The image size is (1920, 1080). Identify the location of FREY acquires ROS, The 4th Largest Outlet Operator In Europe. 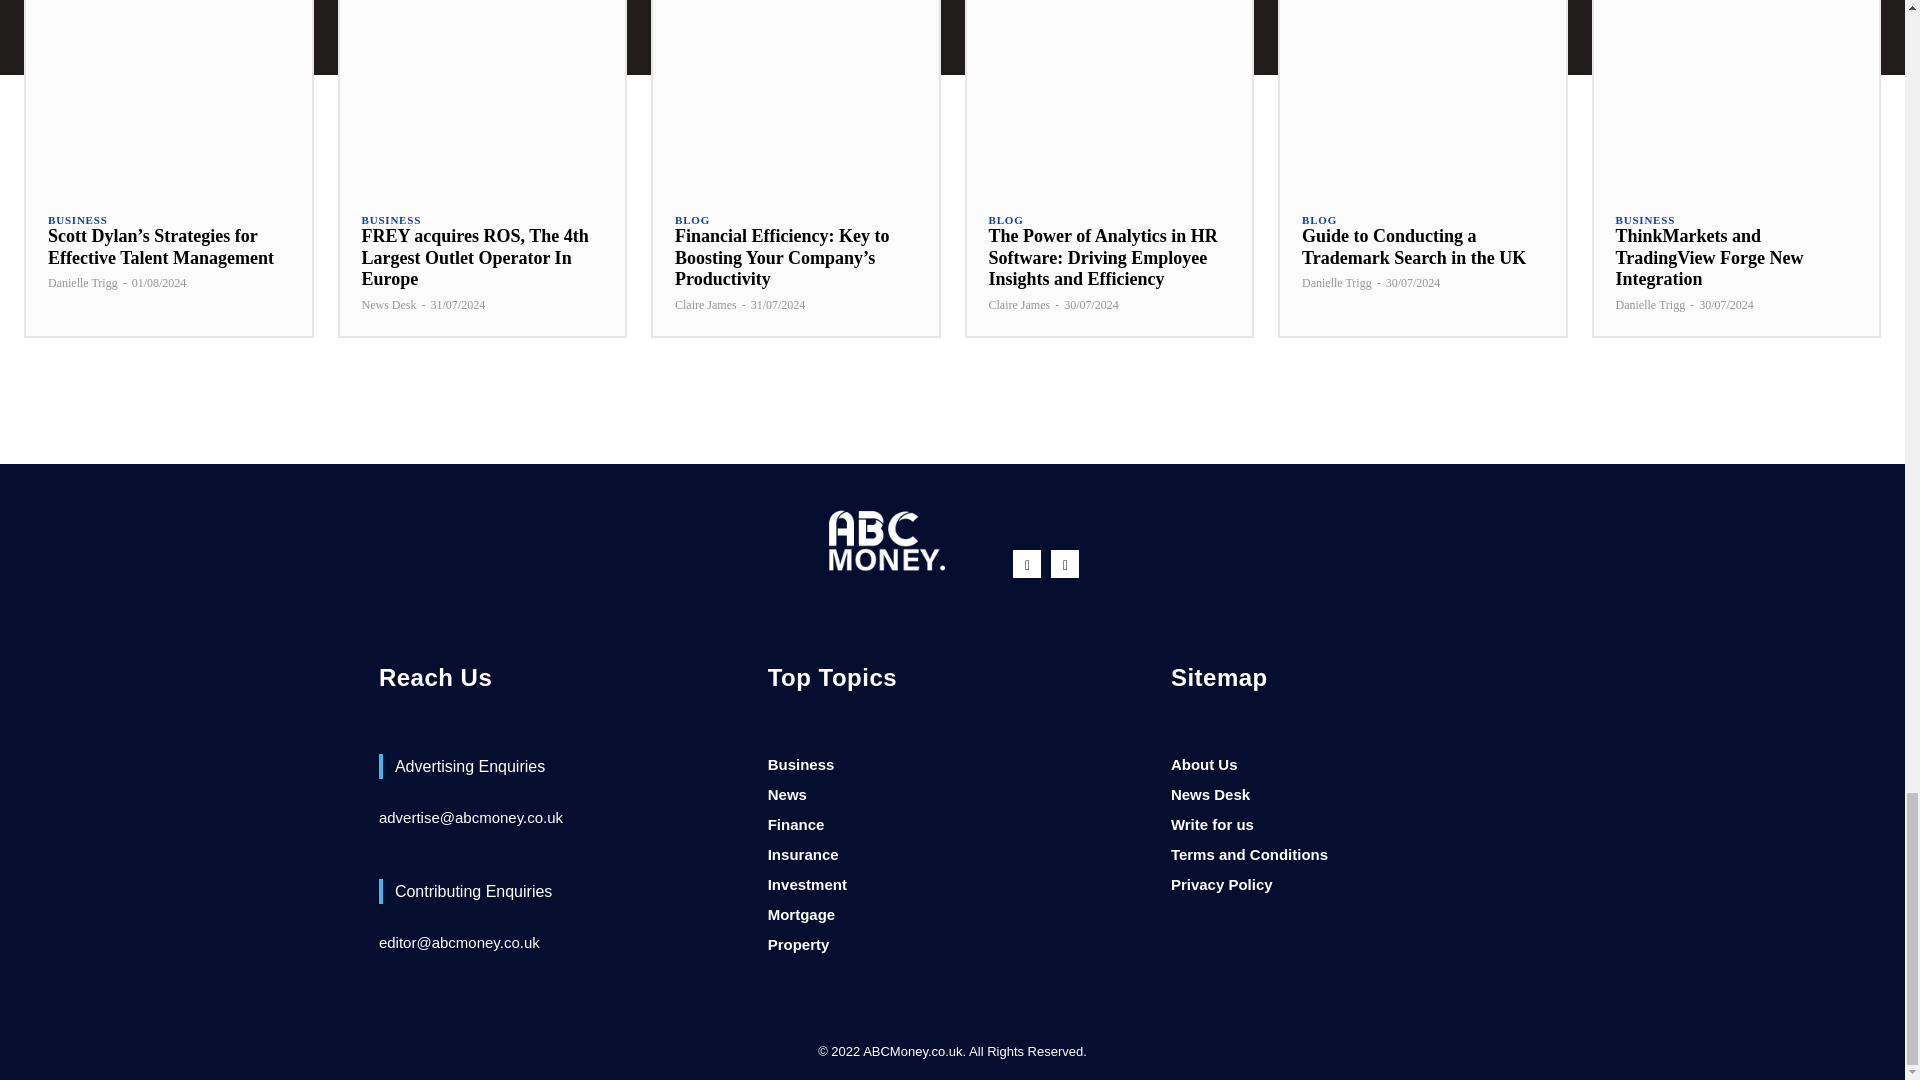
(476, 257).